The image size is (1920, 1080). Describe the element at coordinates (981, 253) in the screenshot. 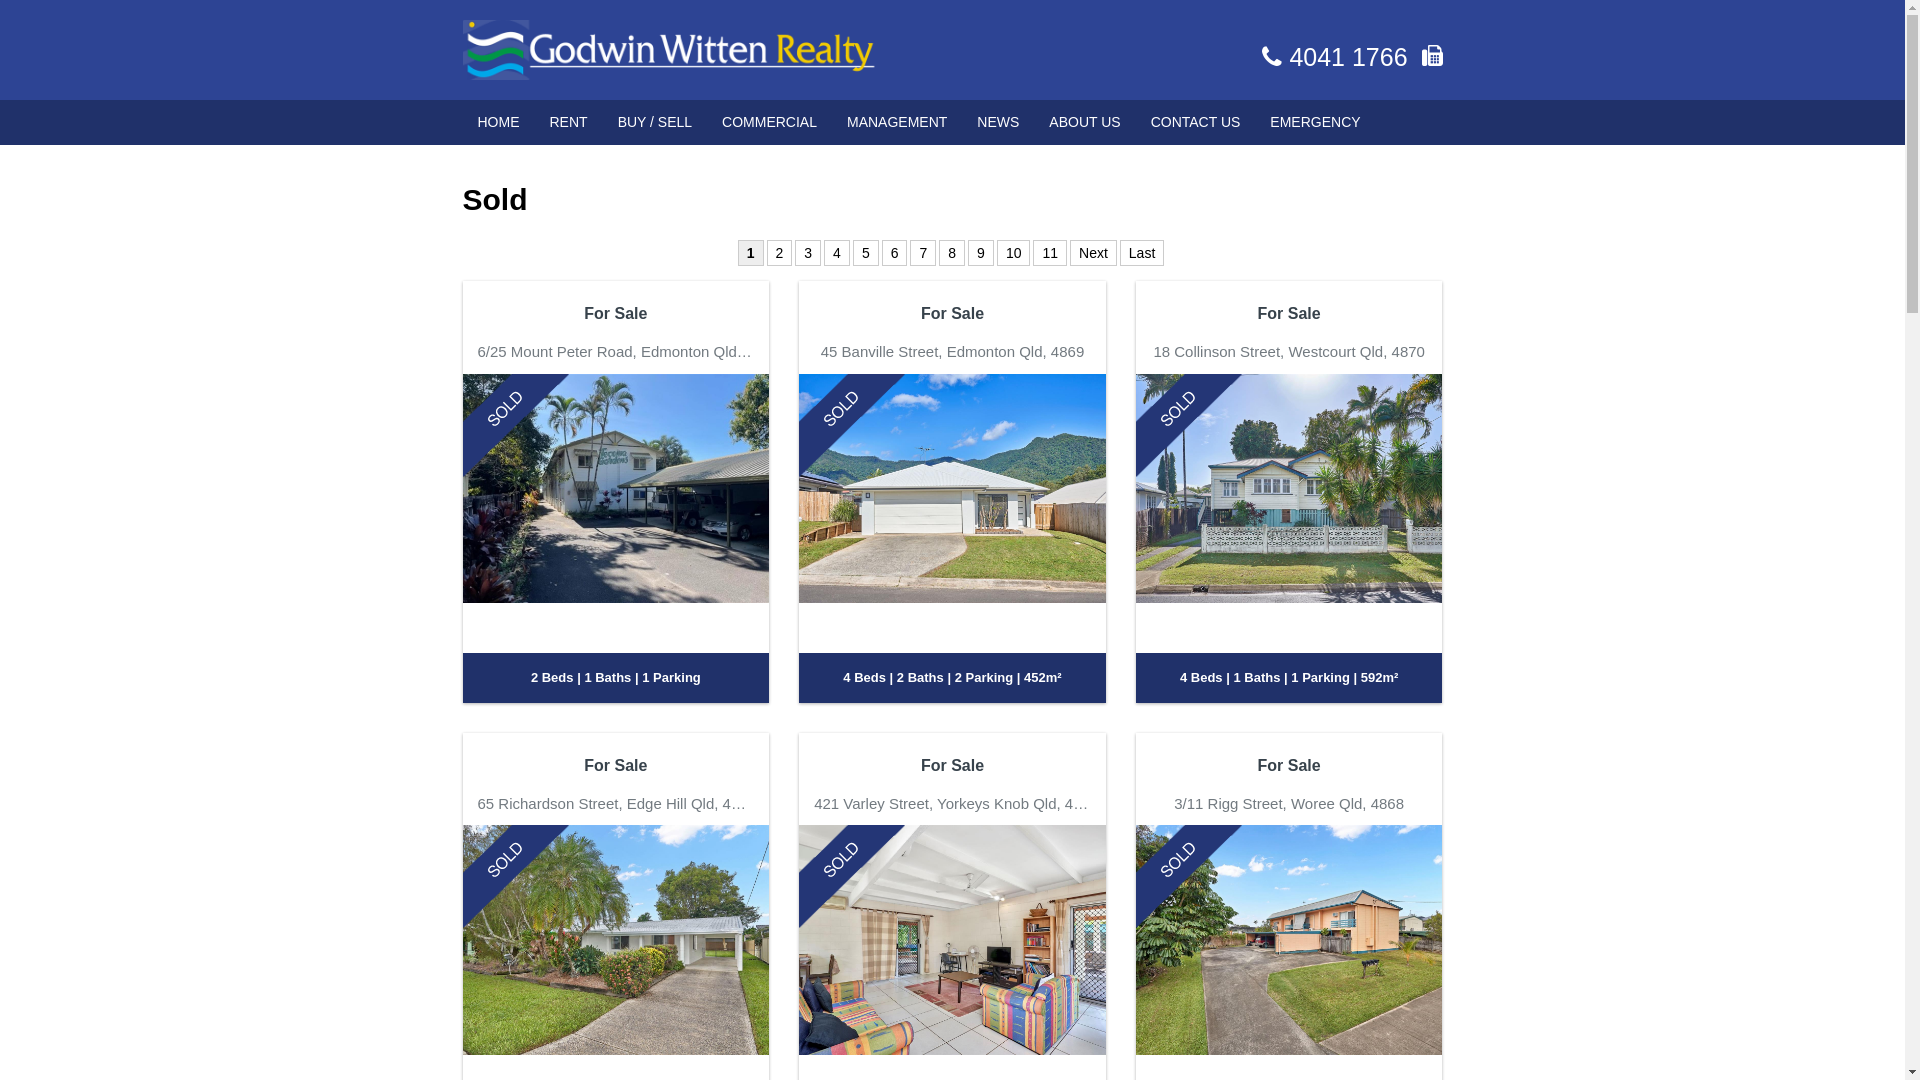

I see `9` at that location.